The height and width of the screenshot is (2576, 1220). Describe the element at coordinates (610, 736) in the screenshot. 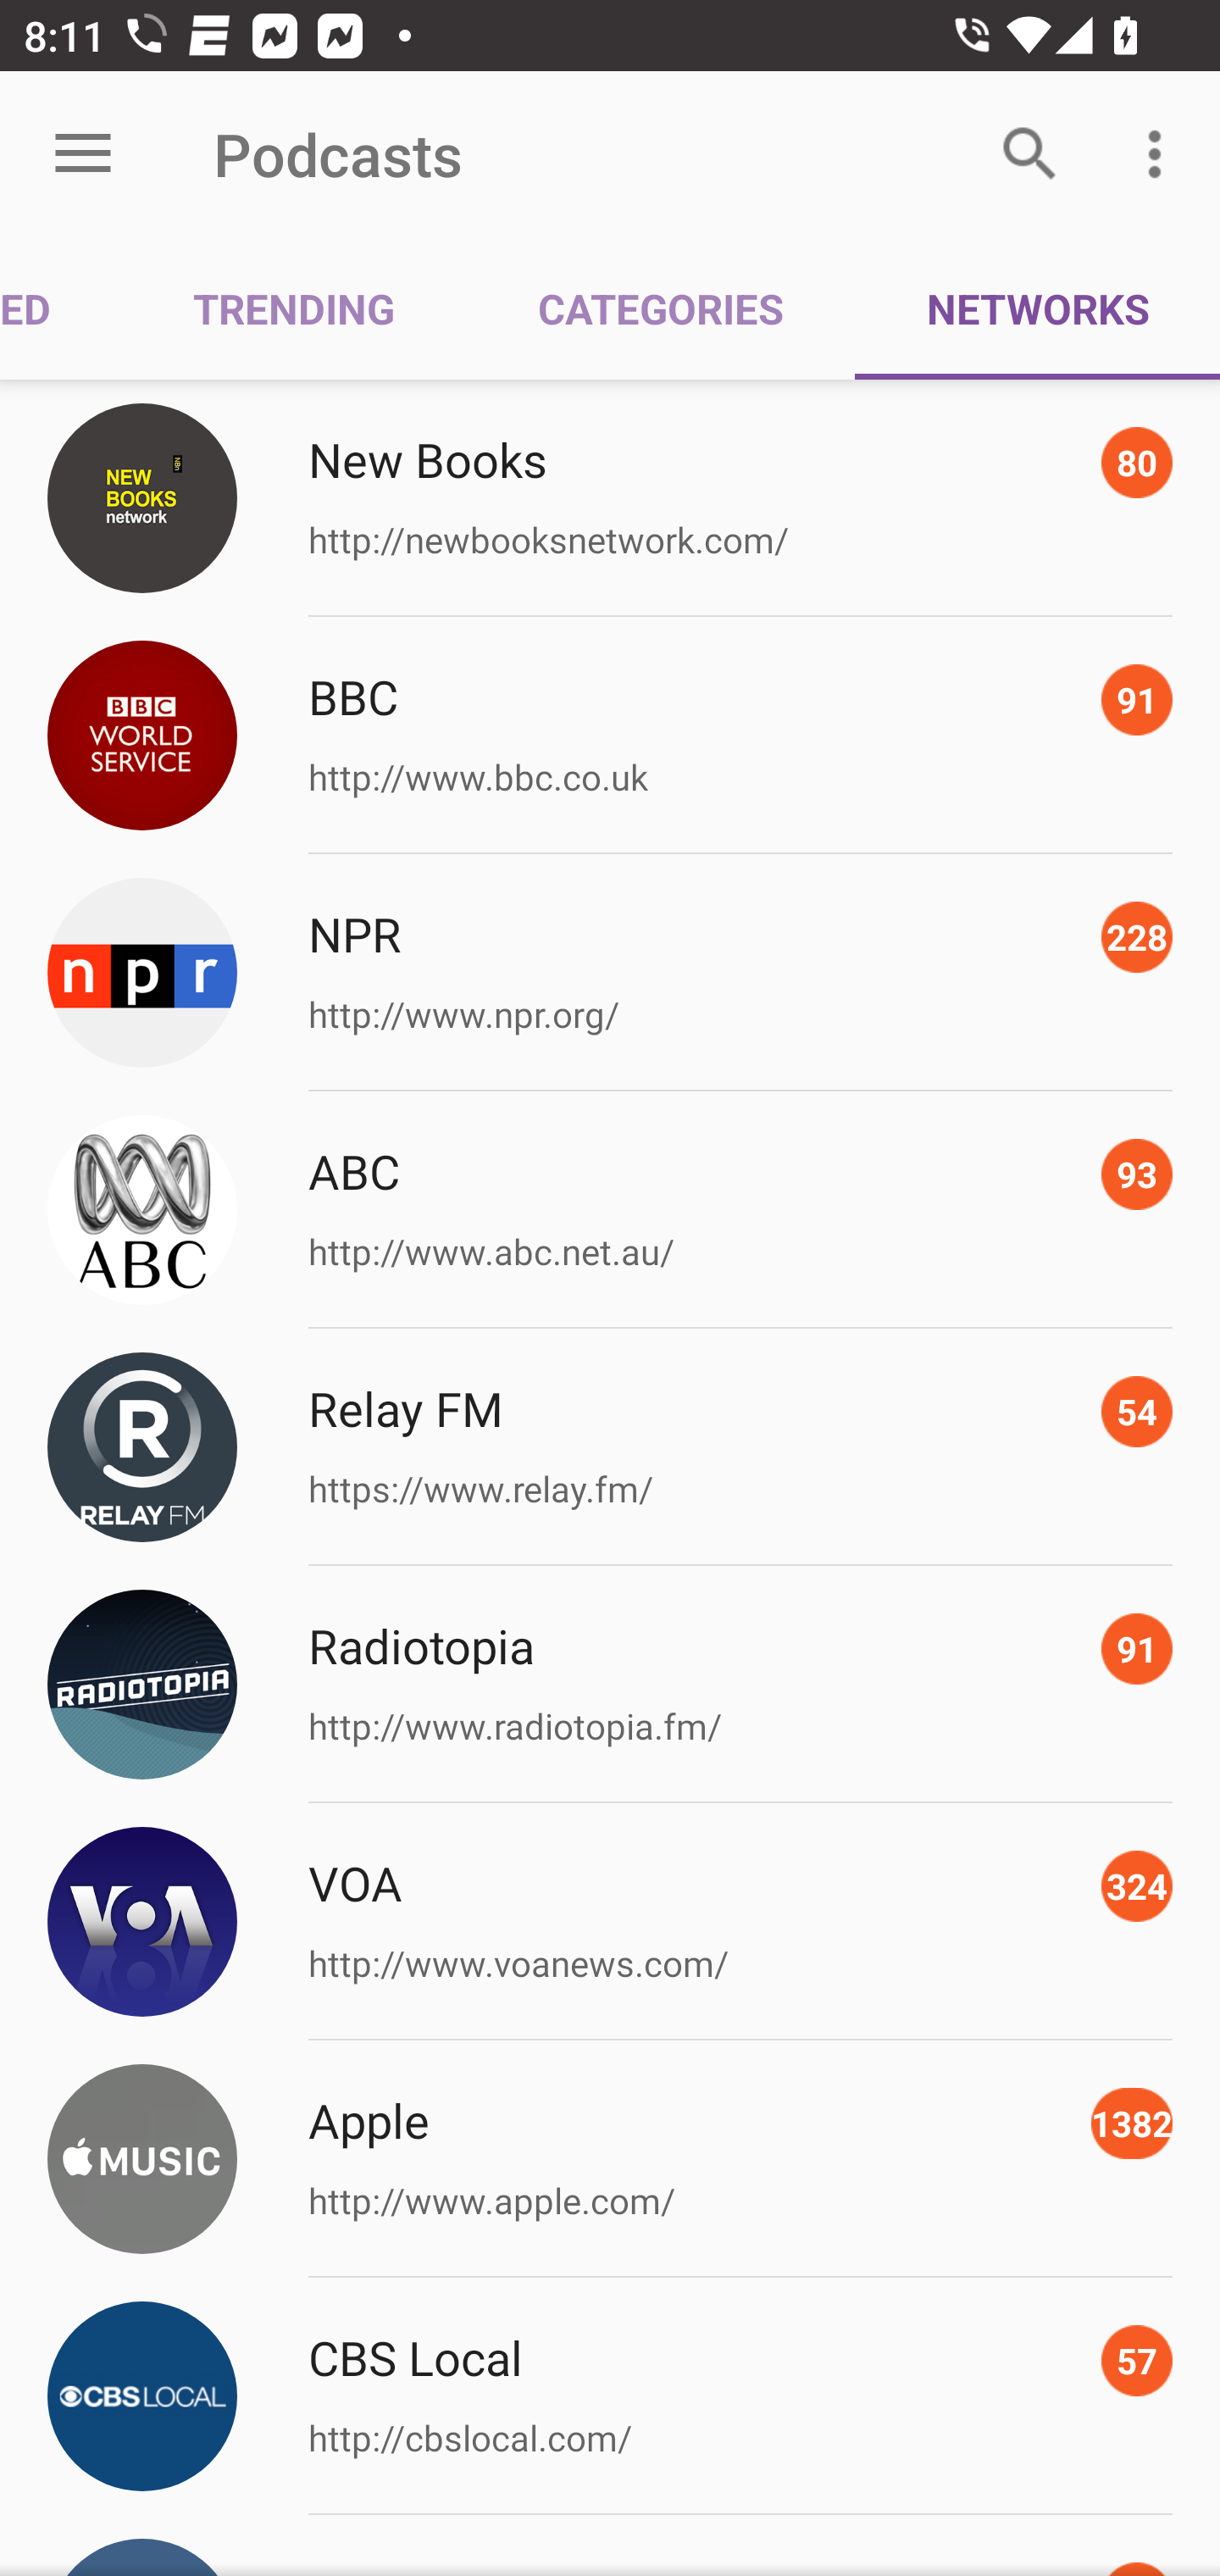

I see `Picture BBC 91 http://www.bbc.co.uk` at that location.